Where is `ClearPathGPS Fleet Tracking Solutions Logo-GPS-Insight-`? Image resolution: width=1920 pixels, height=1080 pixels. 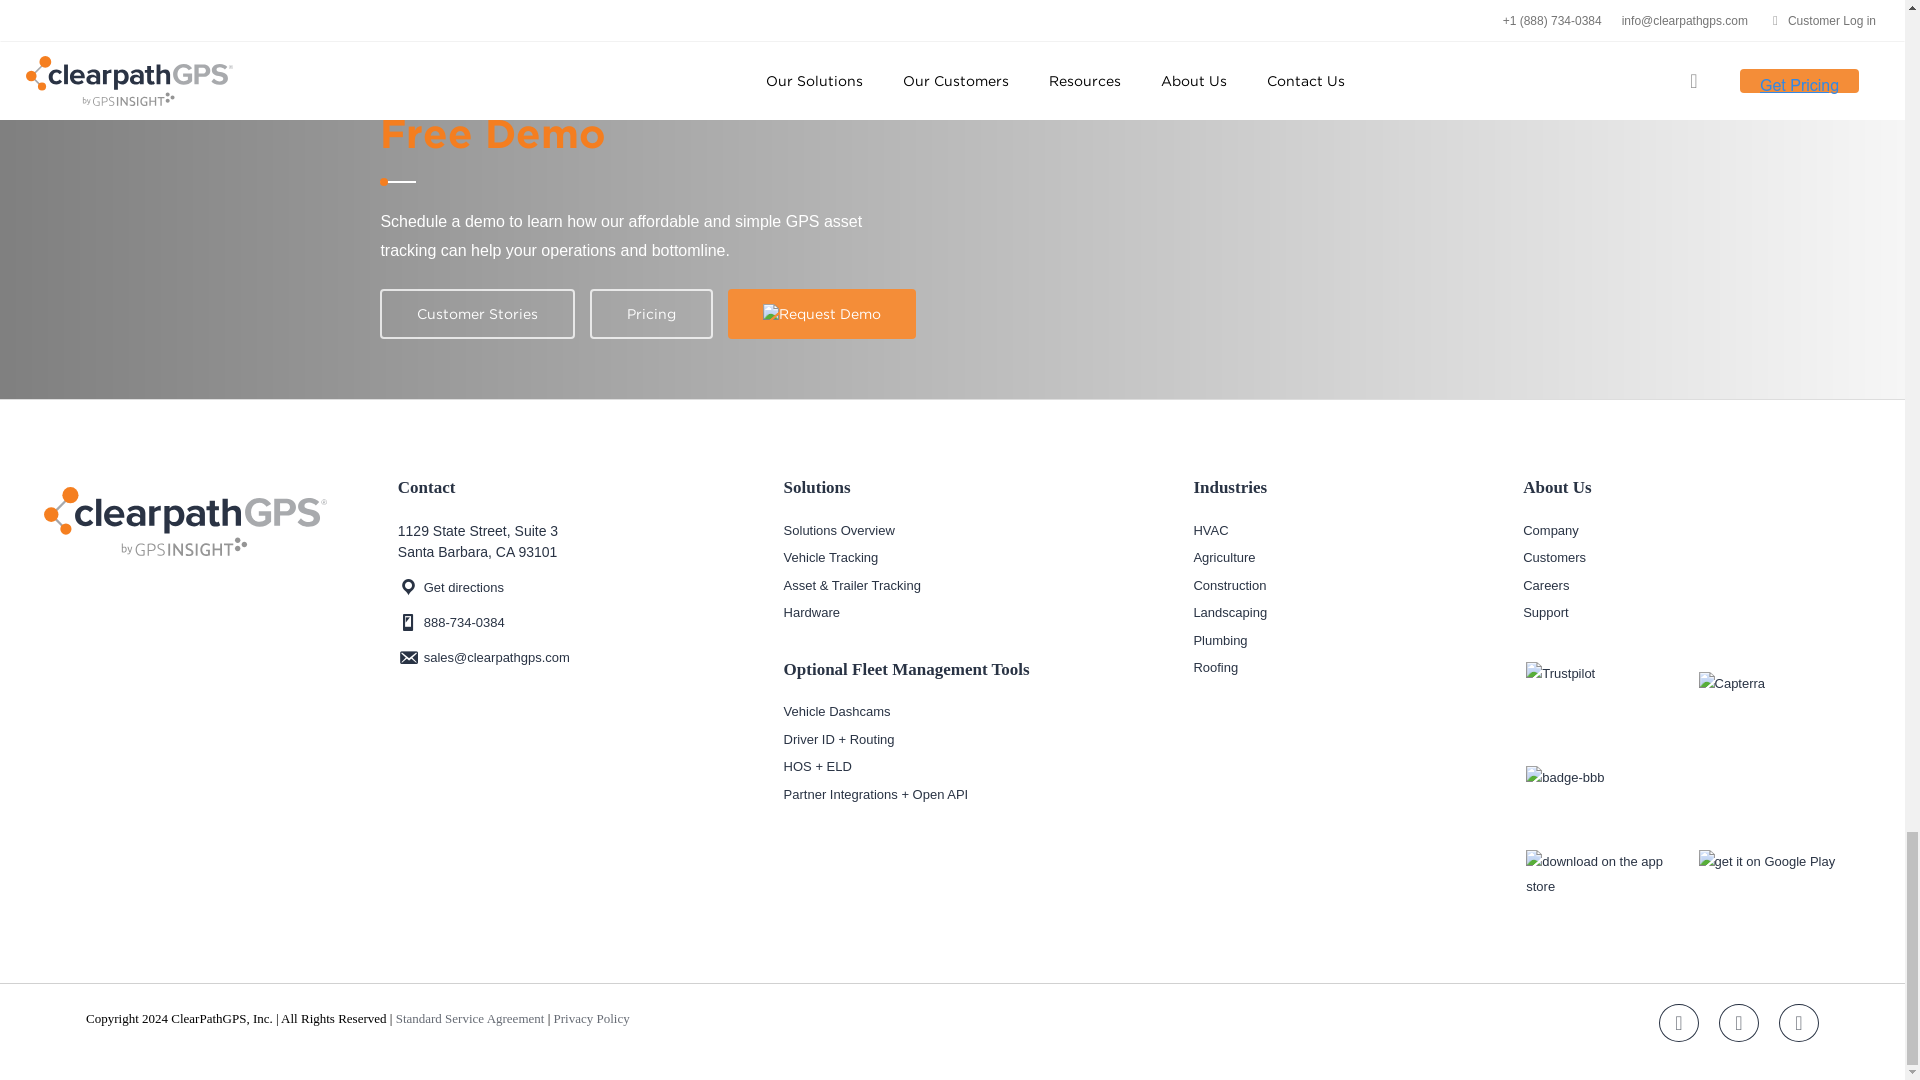 ClearPathGPS Fleet Tracking Solutions Logo-GPS-Insight- is located at coordinates (185, 522).